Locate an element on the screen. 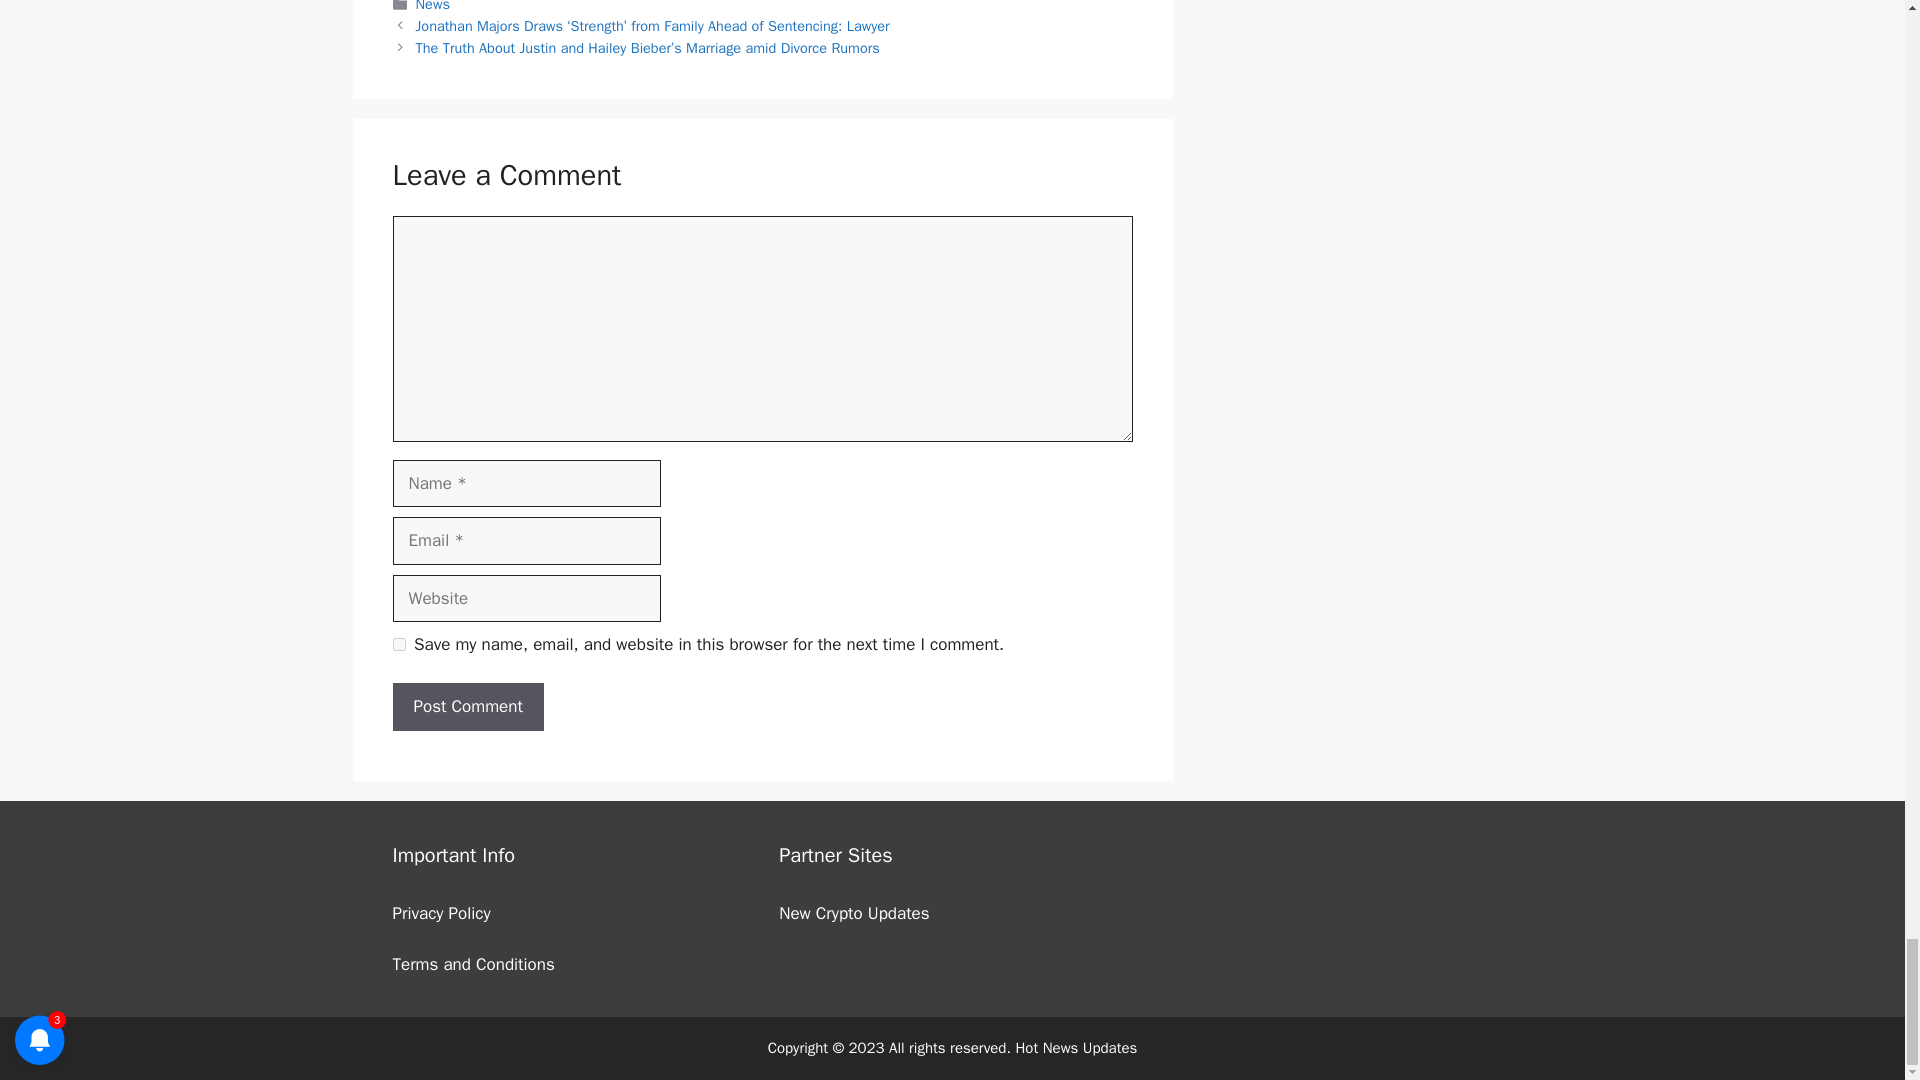 This screenshot has width=1920, height=1080. yes is located at coordinates (398, 644).